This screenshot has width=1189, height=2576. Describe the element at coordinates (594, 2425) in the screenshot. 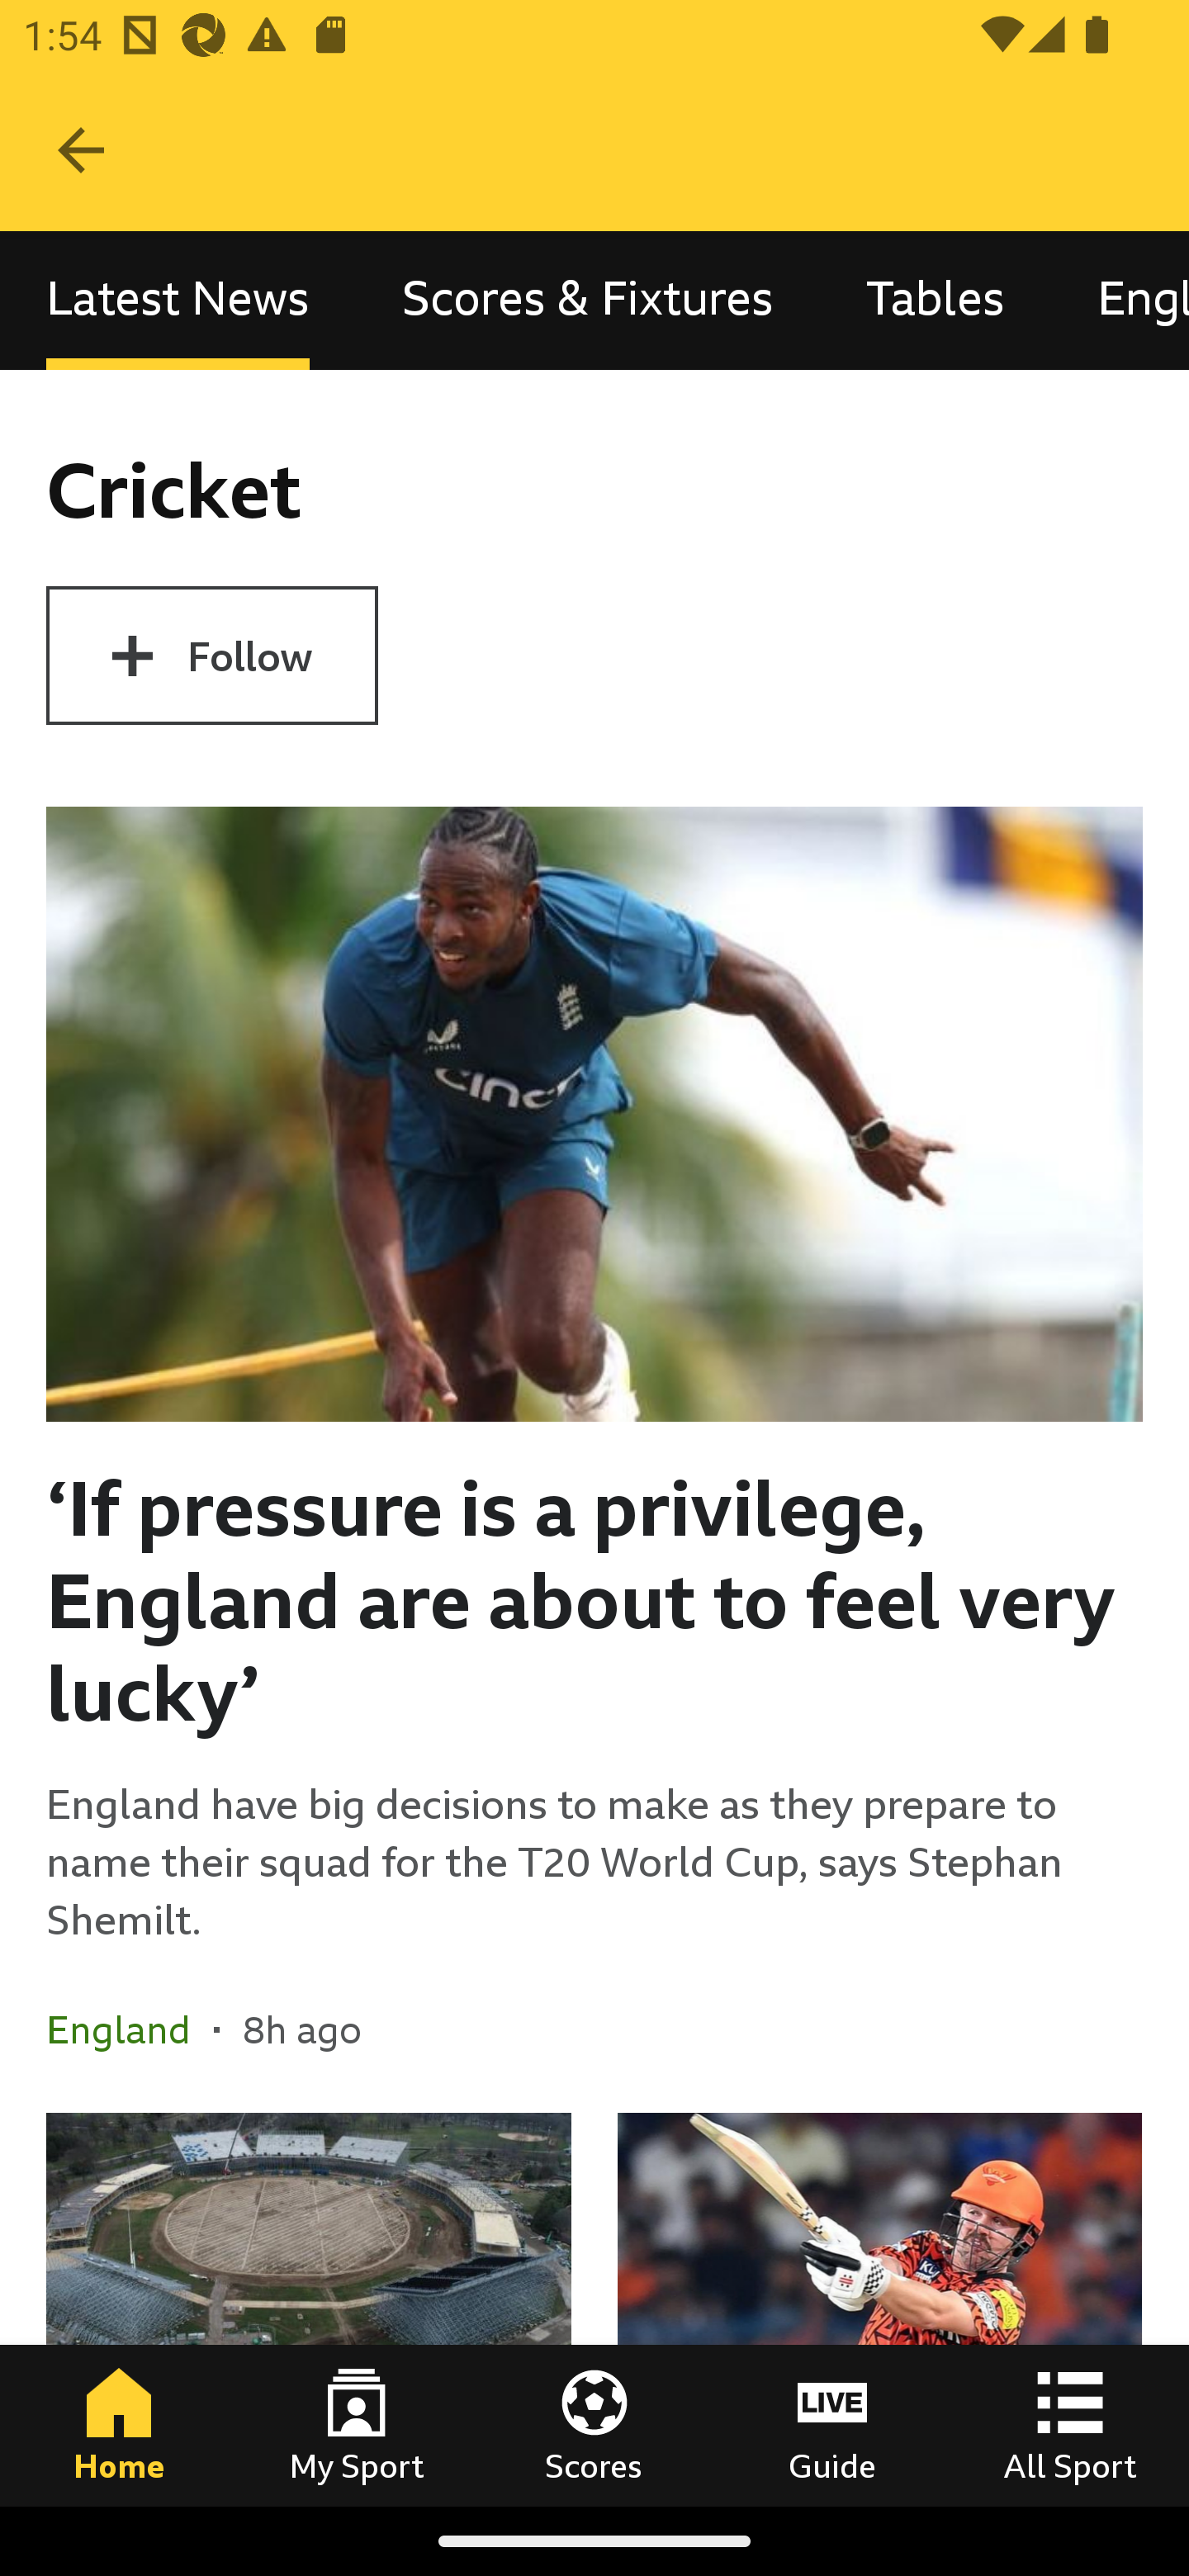

I see `Scores` at that location.